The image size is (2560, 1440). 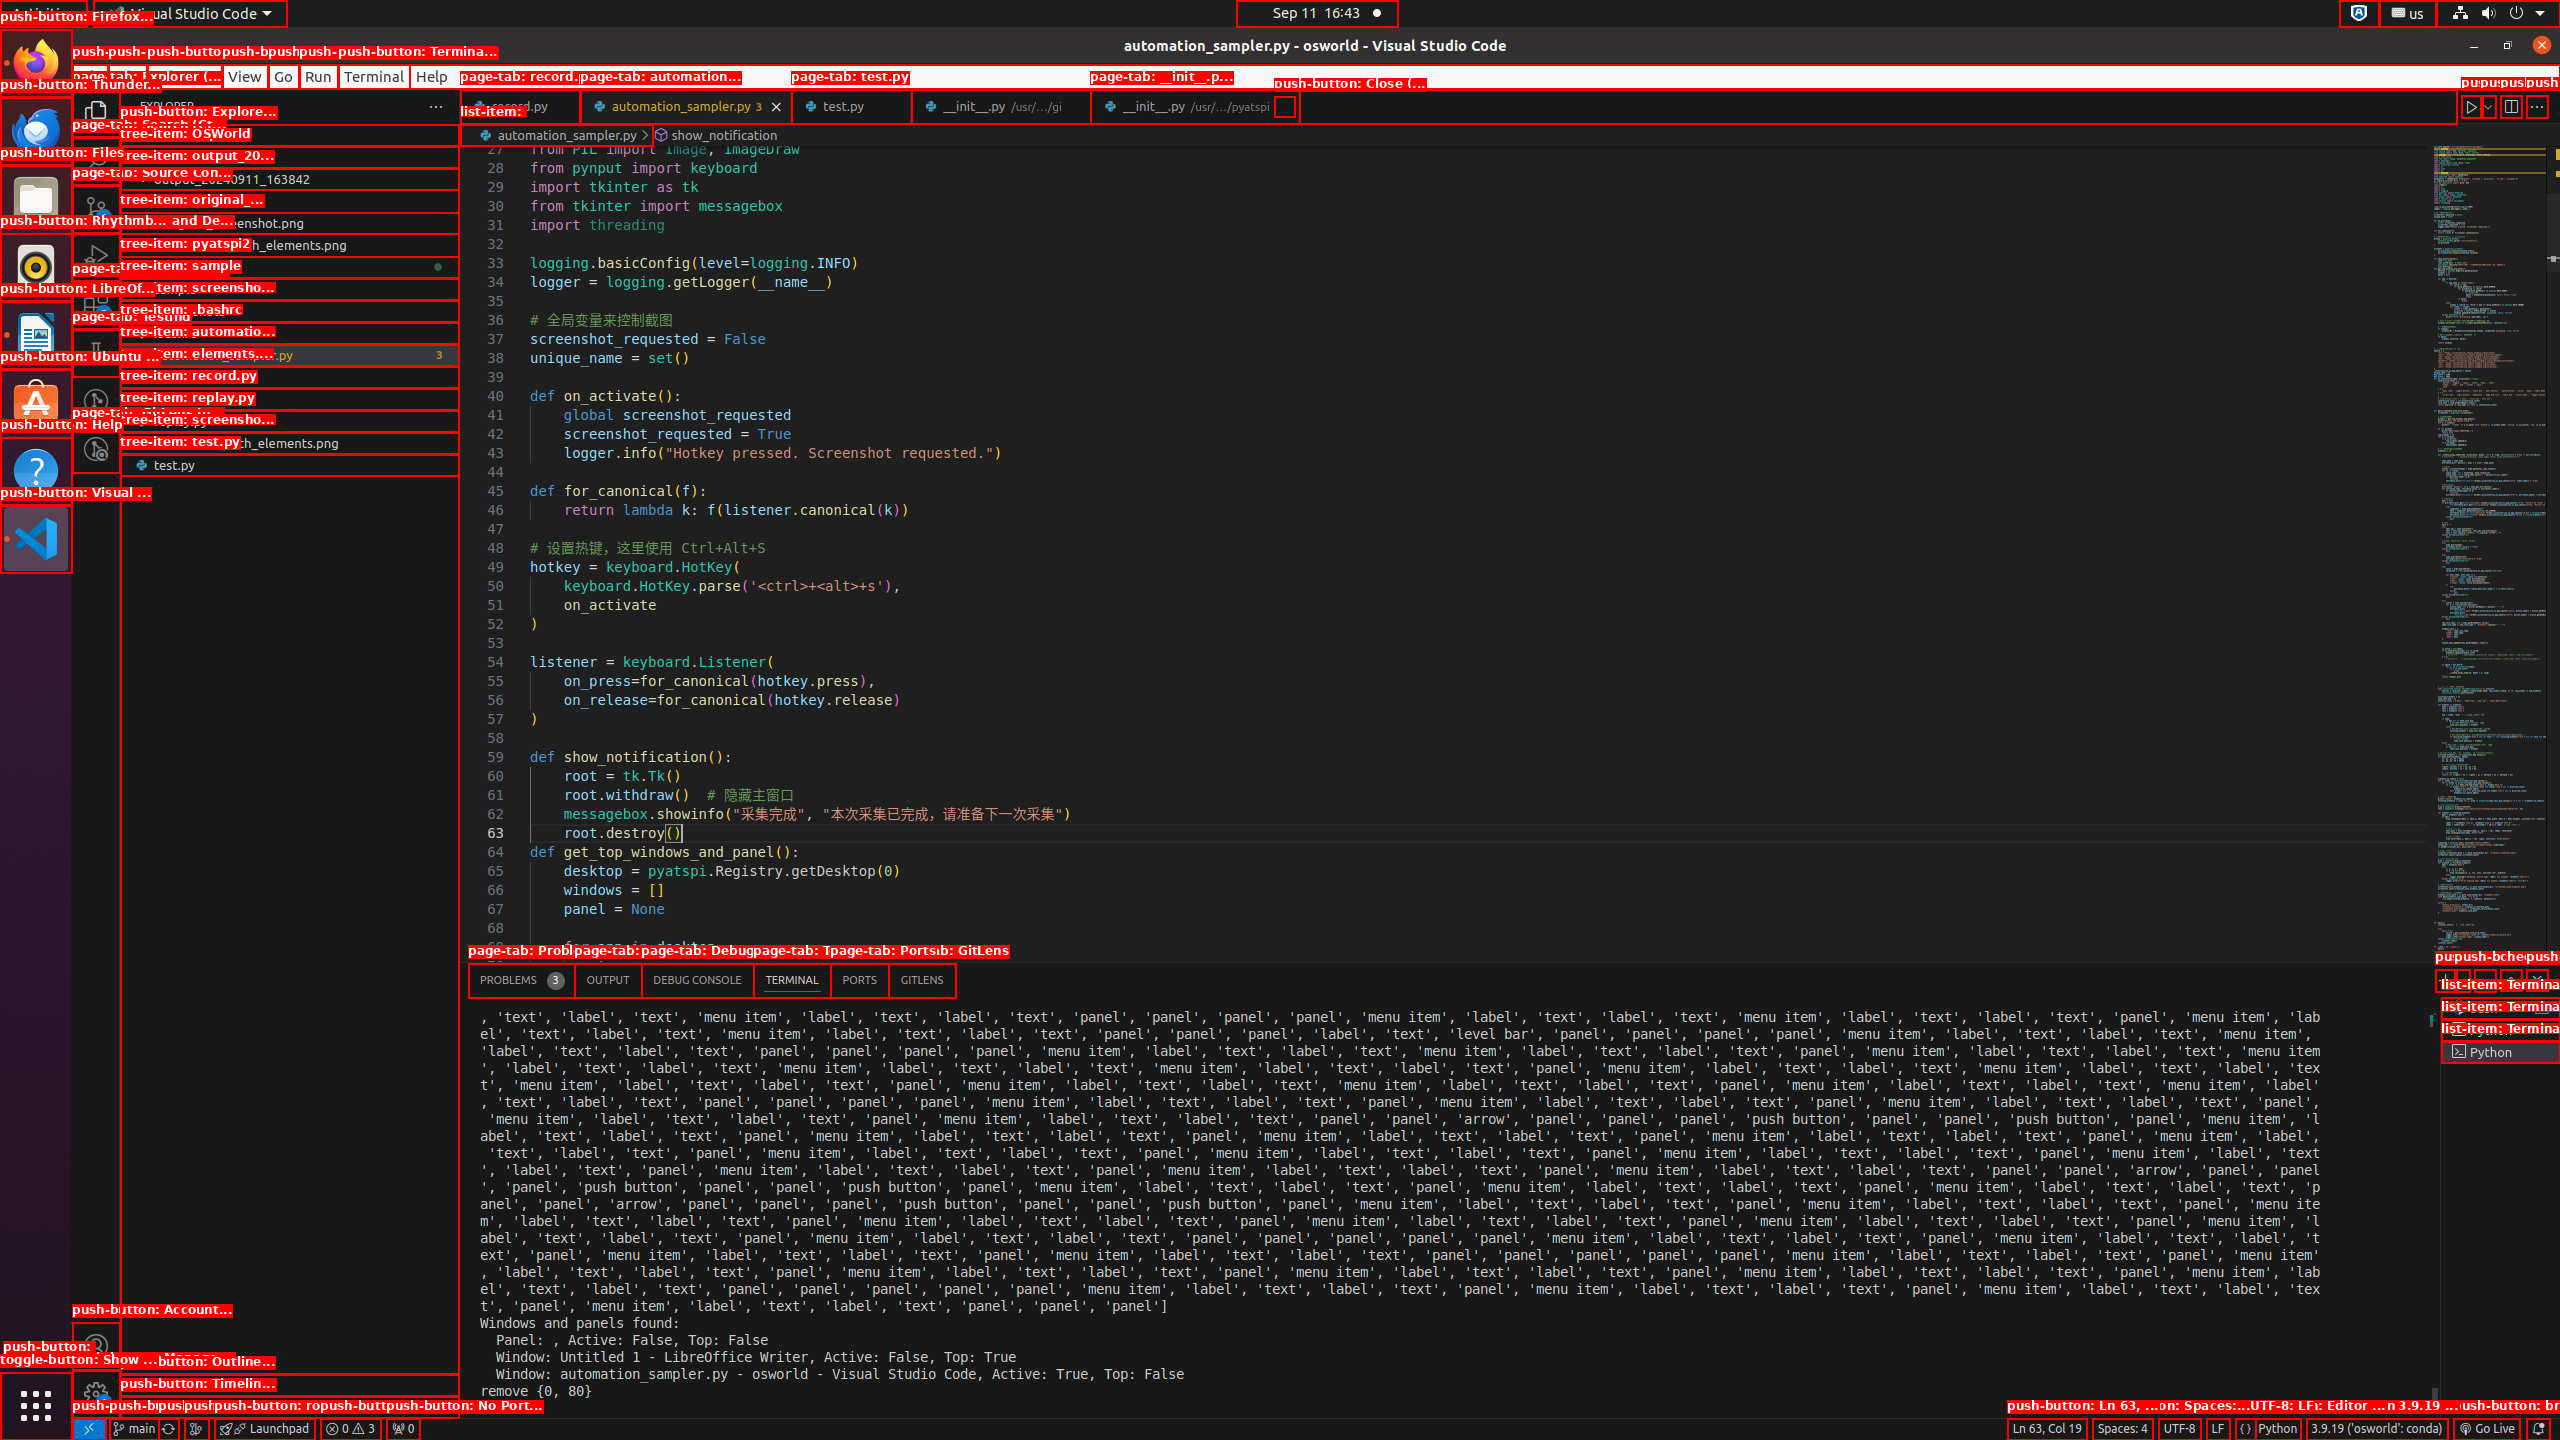 What do you see at coordinates (290, 399) in the screenshot?
I see `record.py` at bounding box center [290, 399].